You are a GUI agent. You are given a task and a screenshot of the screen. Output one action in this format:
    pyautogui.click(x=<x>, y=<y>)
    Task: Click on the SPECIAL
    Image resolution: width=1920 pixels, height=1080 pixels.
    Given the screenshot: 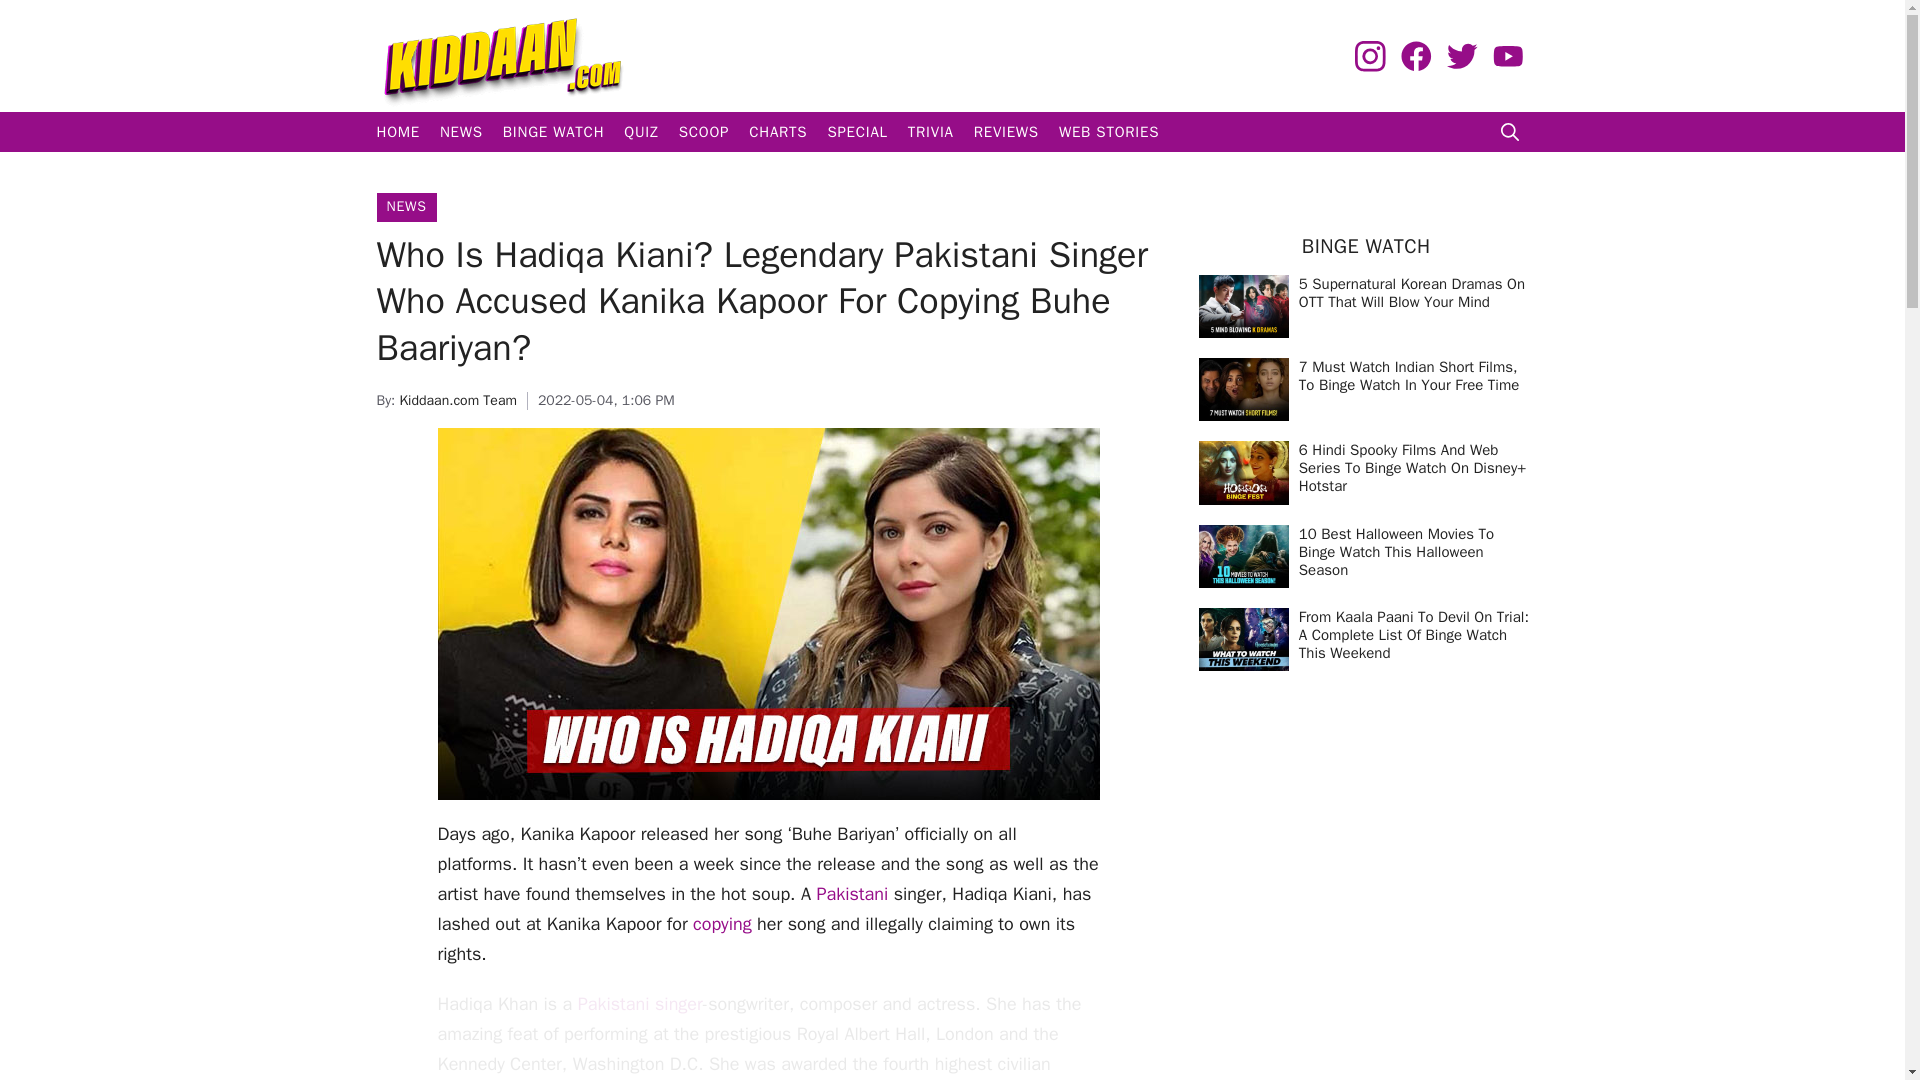 What is the action you would take?
    pyautogui.click(x=856, y=132)
    